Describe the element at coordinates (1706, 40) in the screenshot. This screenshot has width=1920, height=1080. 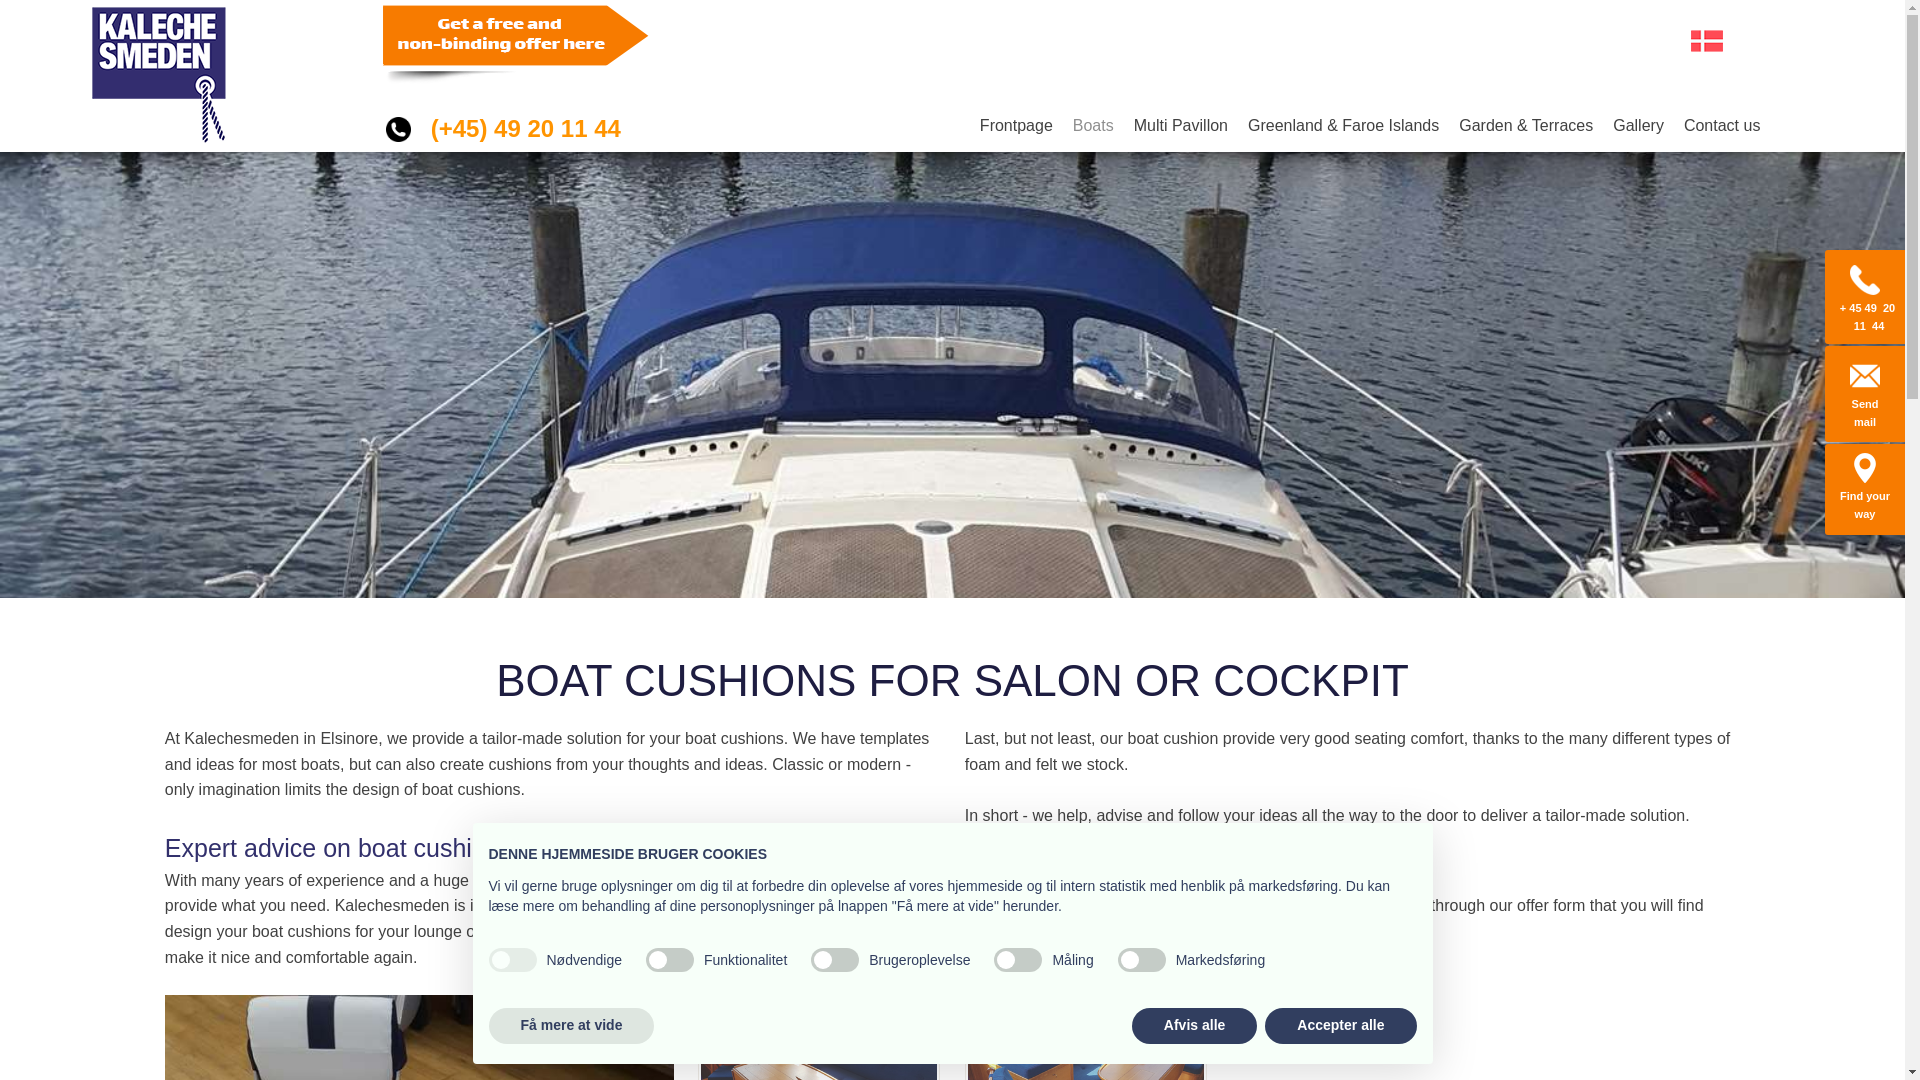
I see `Danish` at that location.